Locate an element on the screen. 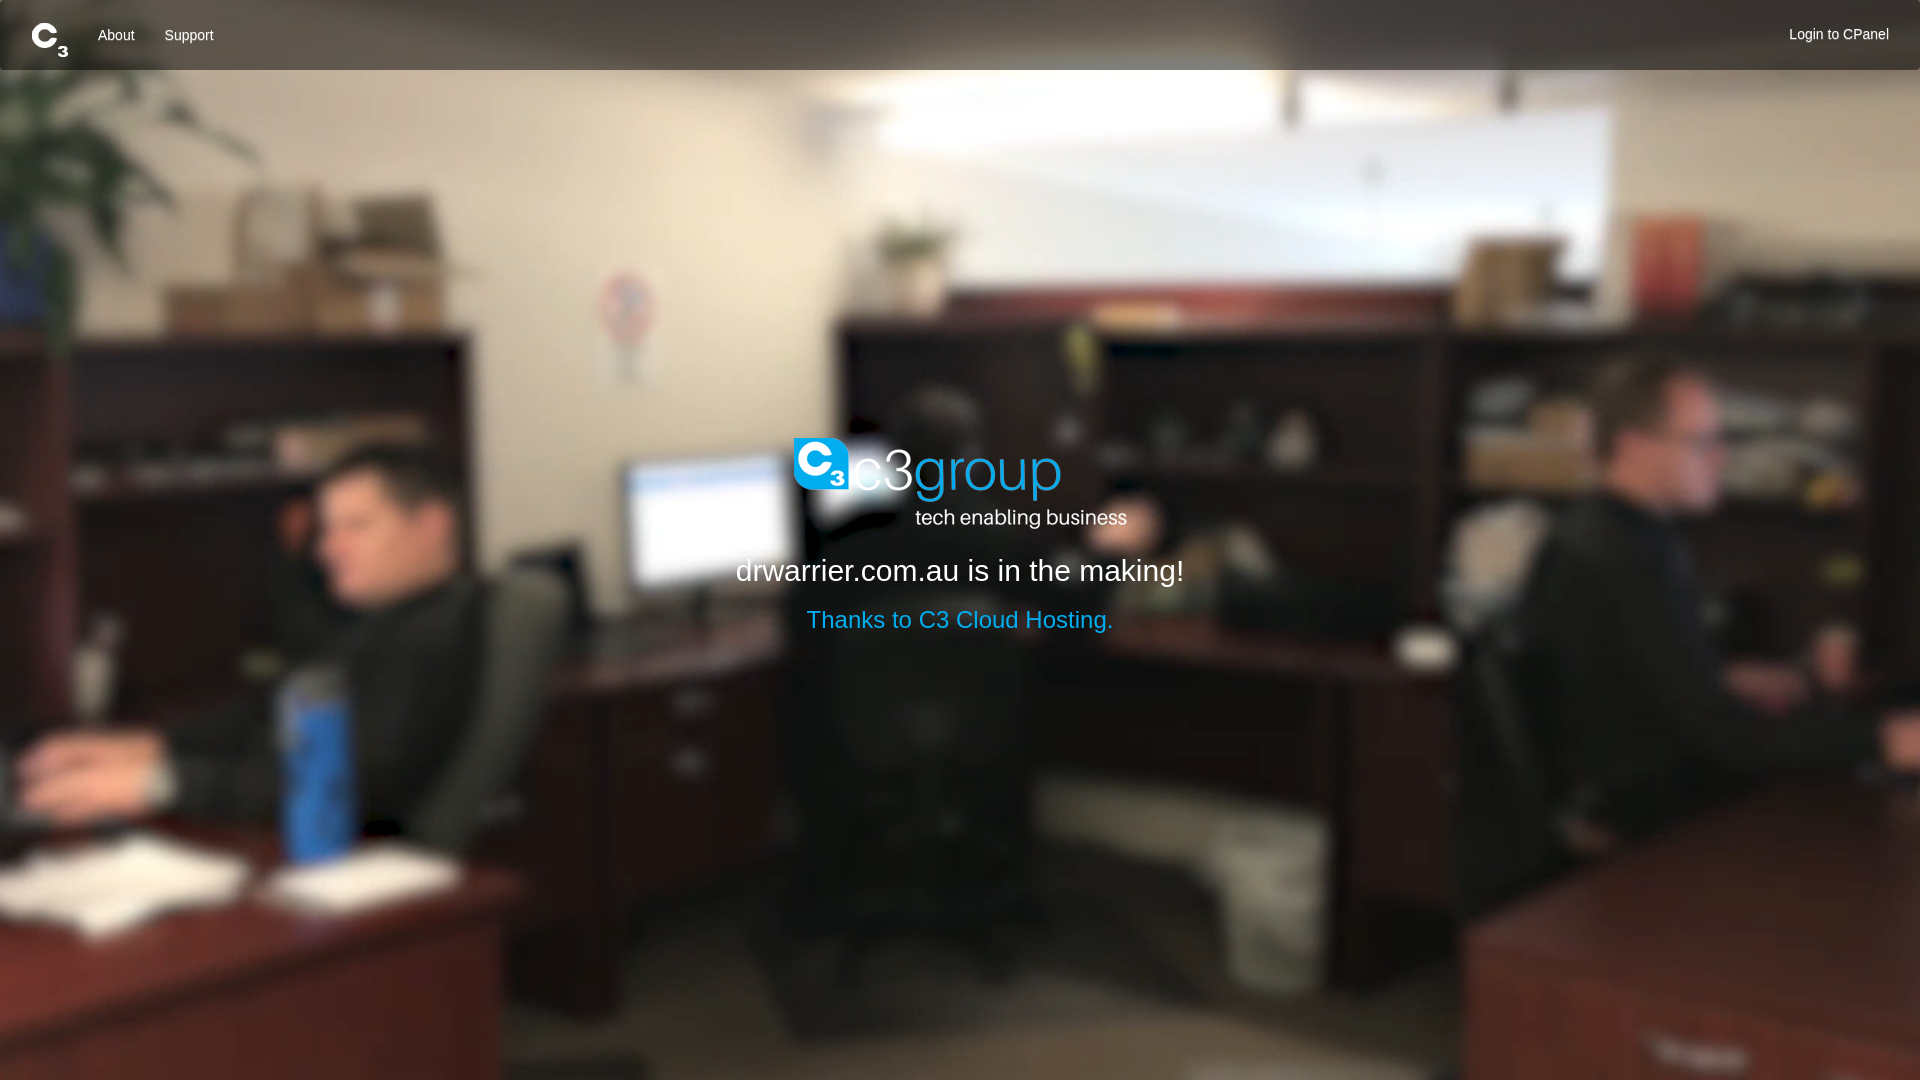 The height and width of the screenshot is (1080, 1920). Support is located at coordinates (190, 35).